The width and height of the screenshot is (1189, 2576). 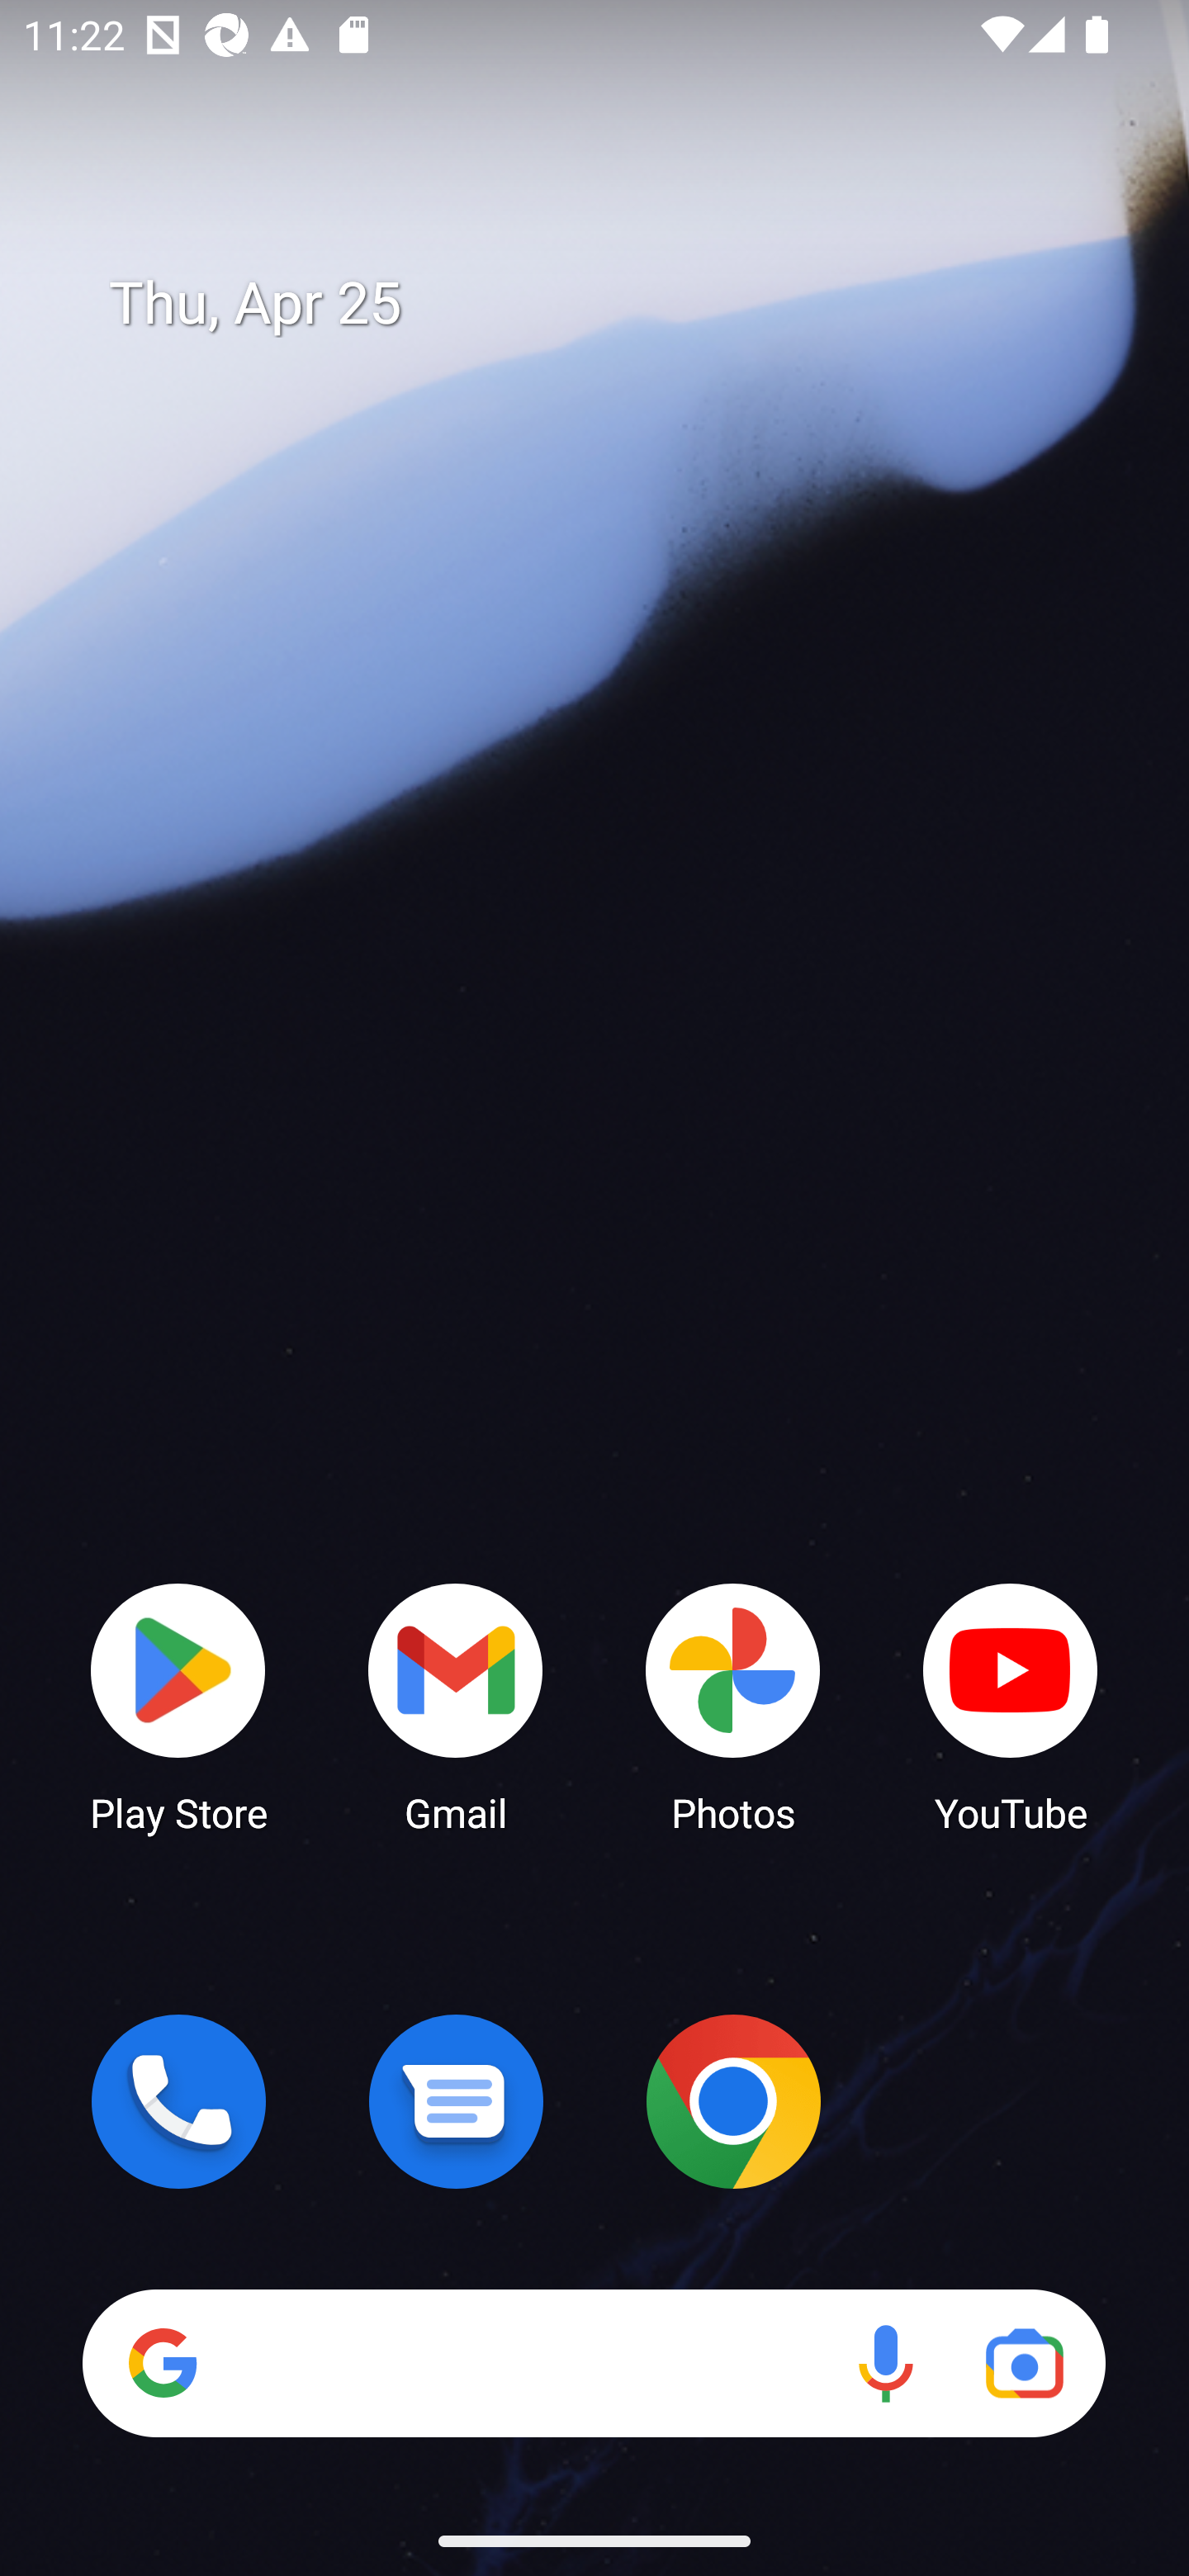 What do you see at coordinates (594, 2363) in the screenshot?
I see `Search Voice search Google Lens` at bounding box center [594, 2363].